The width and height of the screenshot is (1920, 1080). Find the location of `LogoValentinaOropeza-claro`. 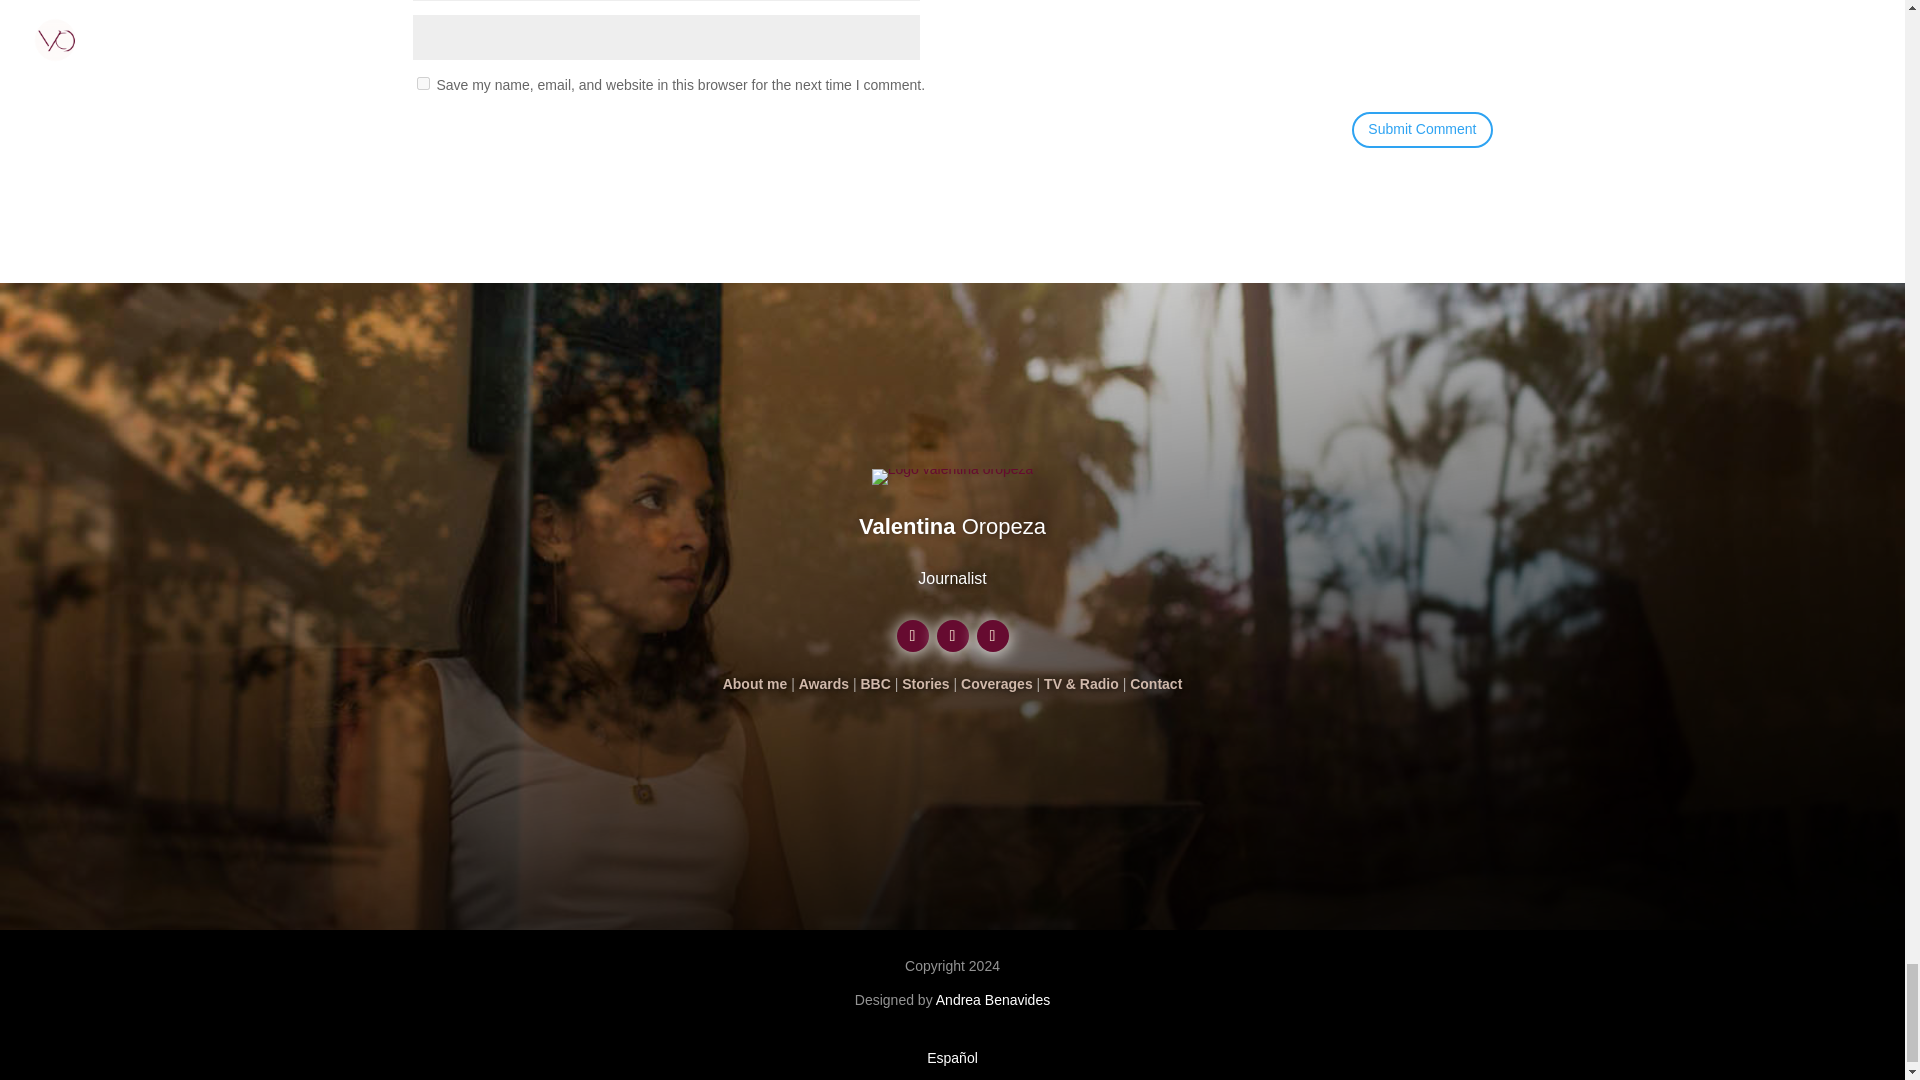

LogoValentinaOropeza-claro is located at coordinates (952, 476).